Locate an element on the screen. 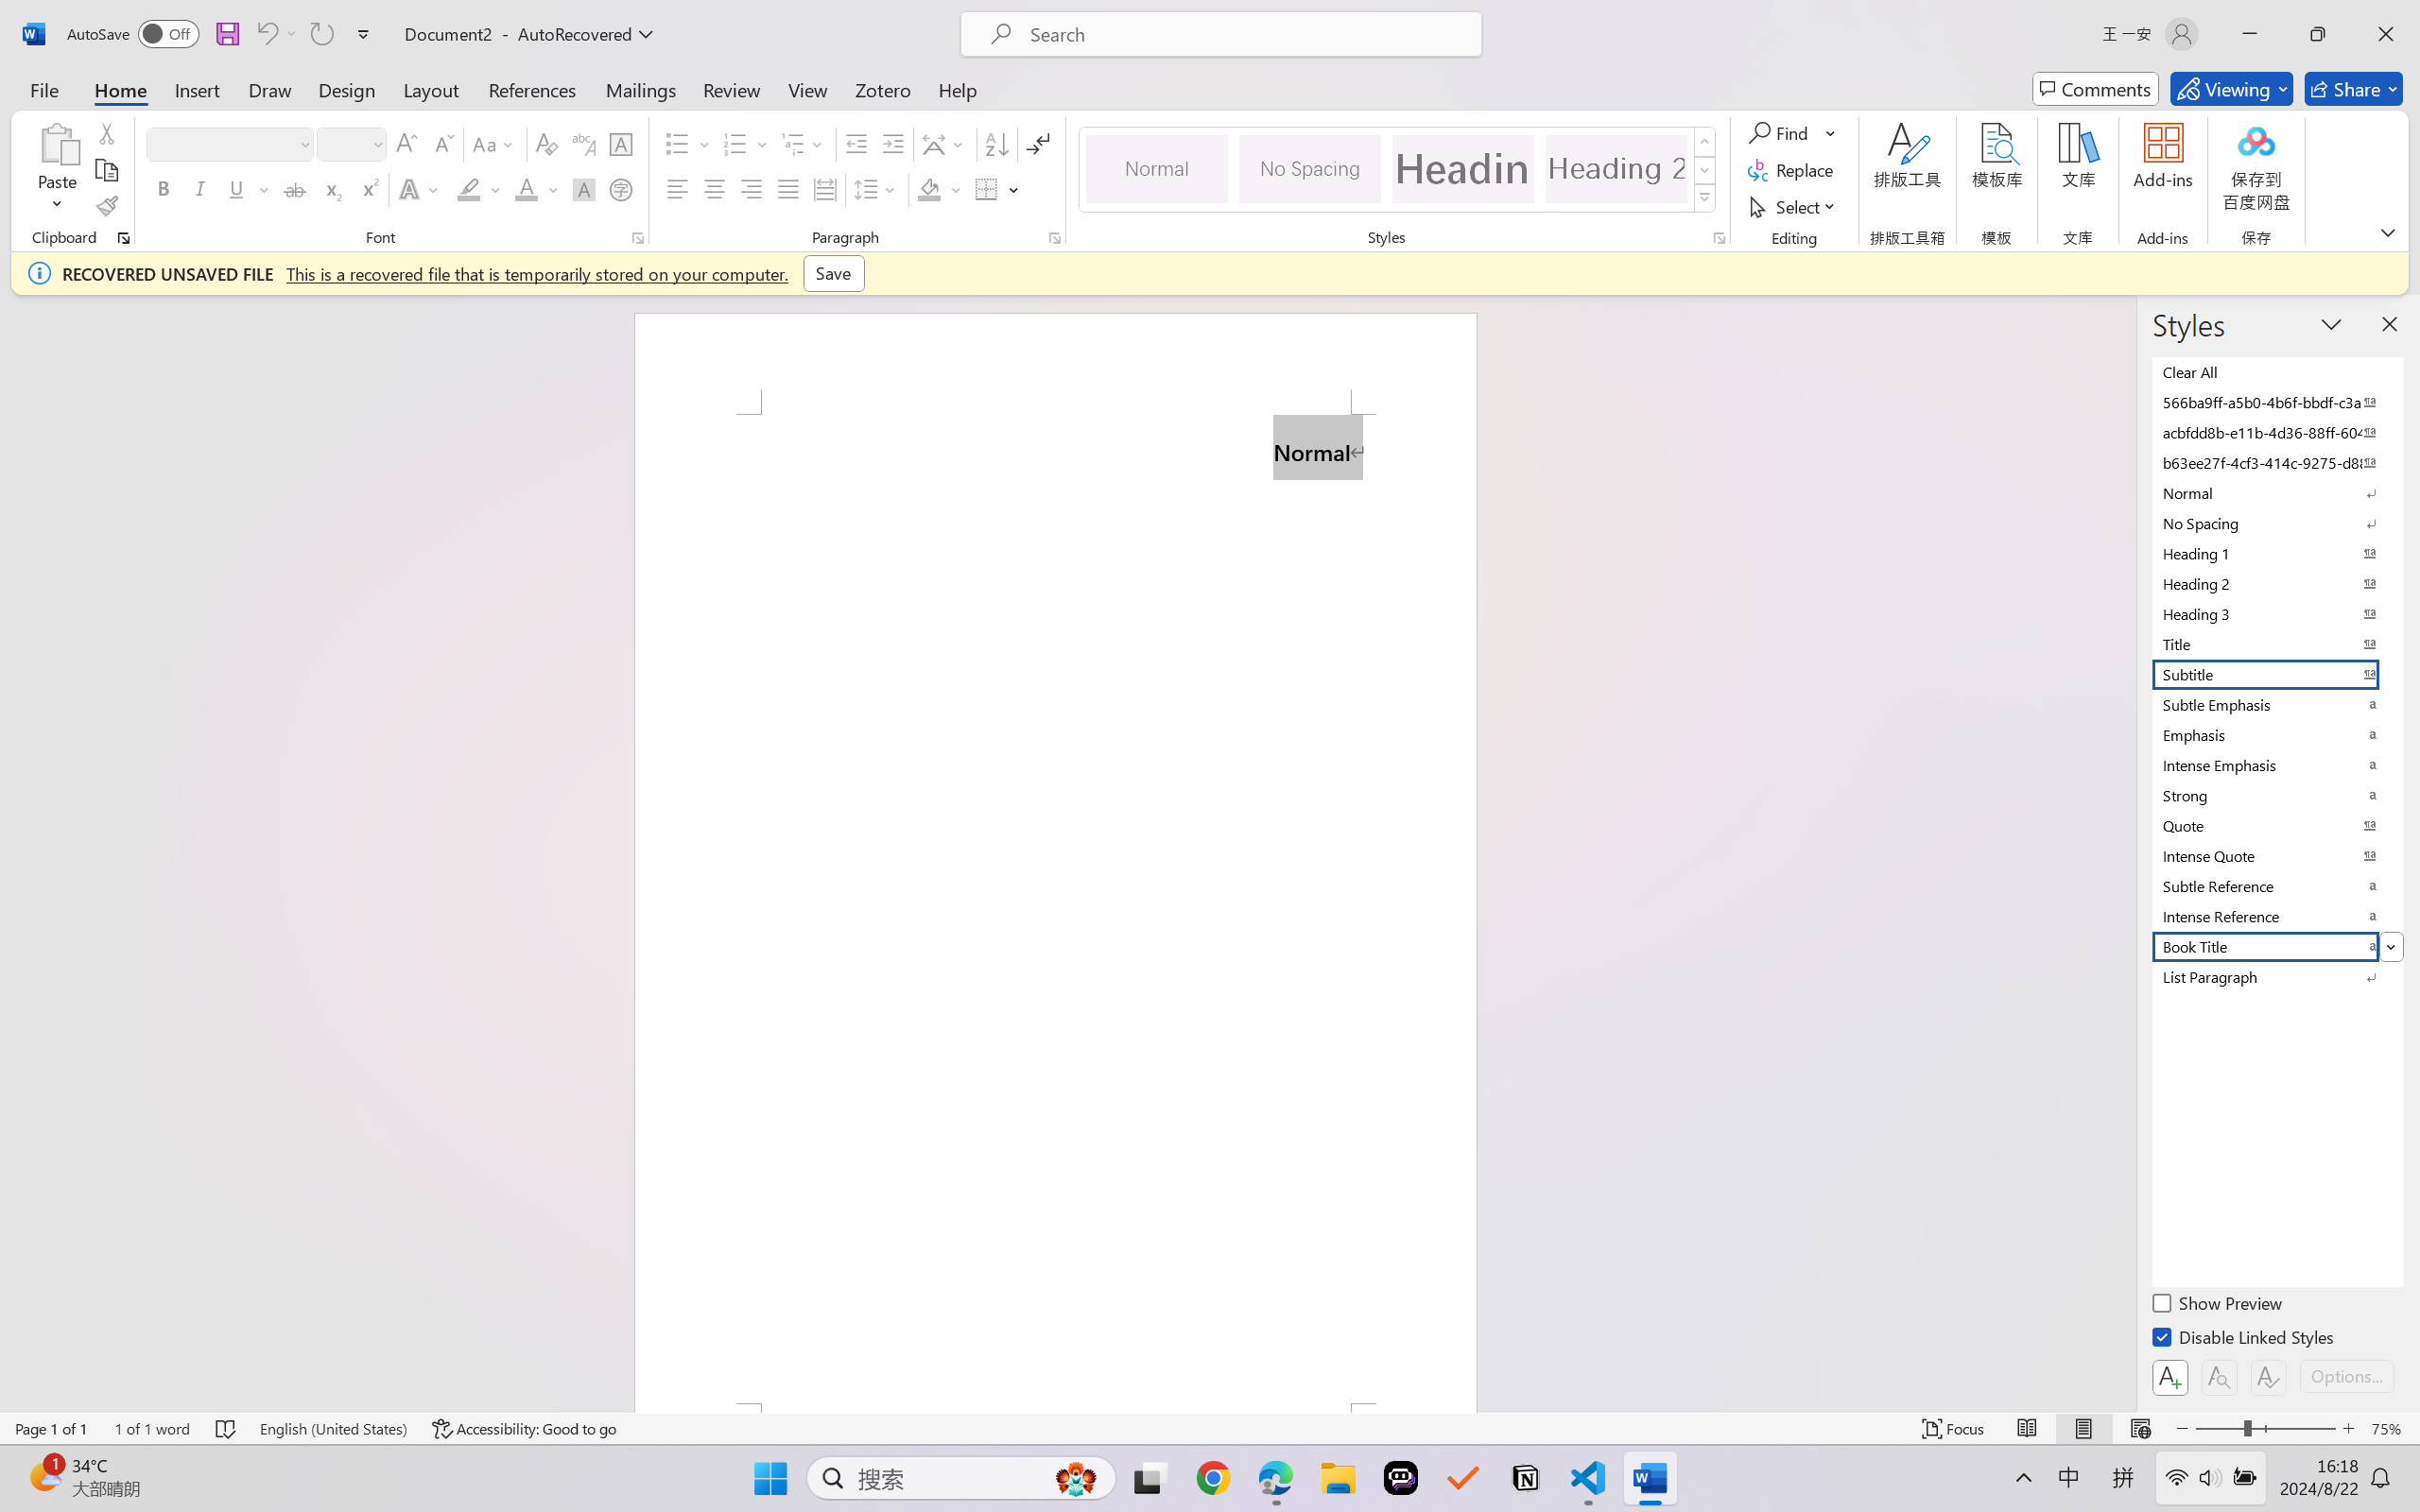 Image resolution: width=2420 pixels, height=1512 pixels. Page 1 content is located at coordinates (1056, 908).